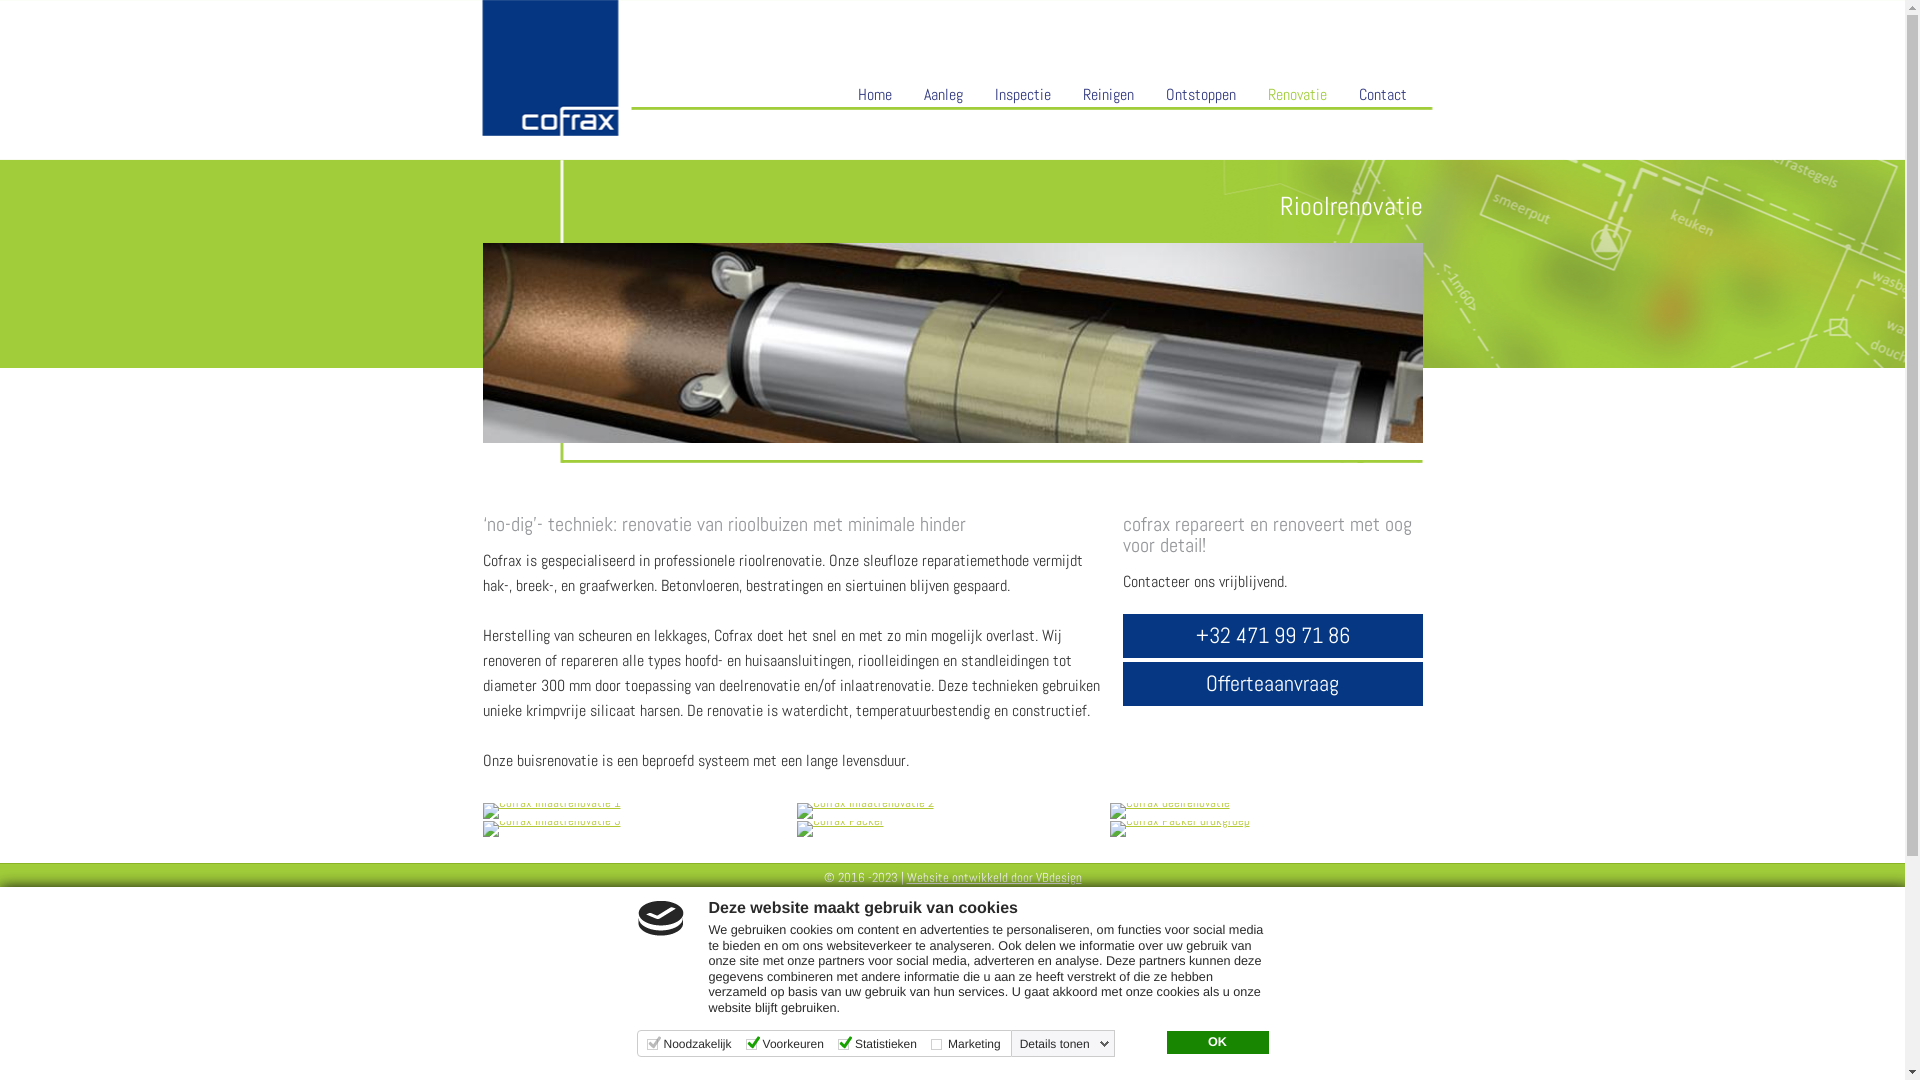 The height and width of the screenshot is (1080, 1920). What do you see at coordinates (994, 878) in the screenshot?
I see `Website ontwikkeld door VBdesign` at bounding box center [994, 878].